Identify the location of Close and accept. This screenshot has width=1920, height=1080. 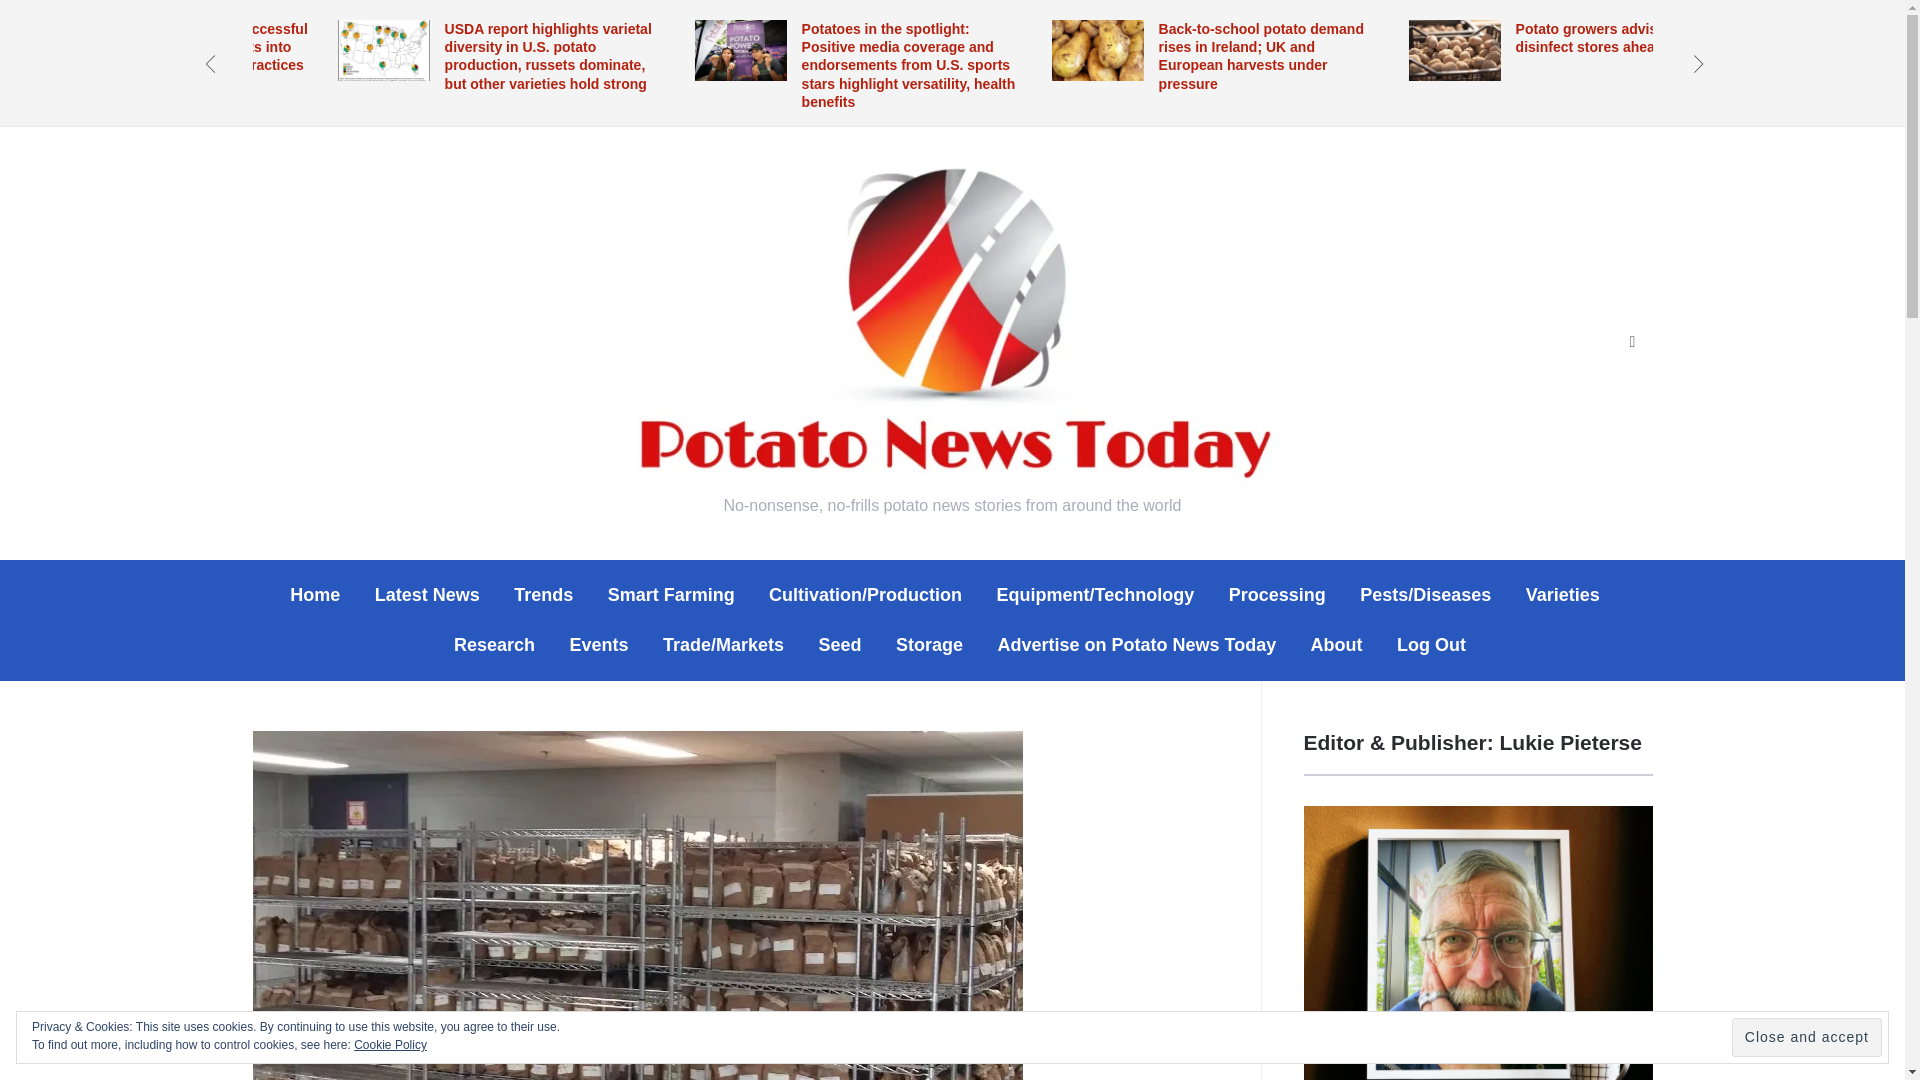
(1806, 1038).